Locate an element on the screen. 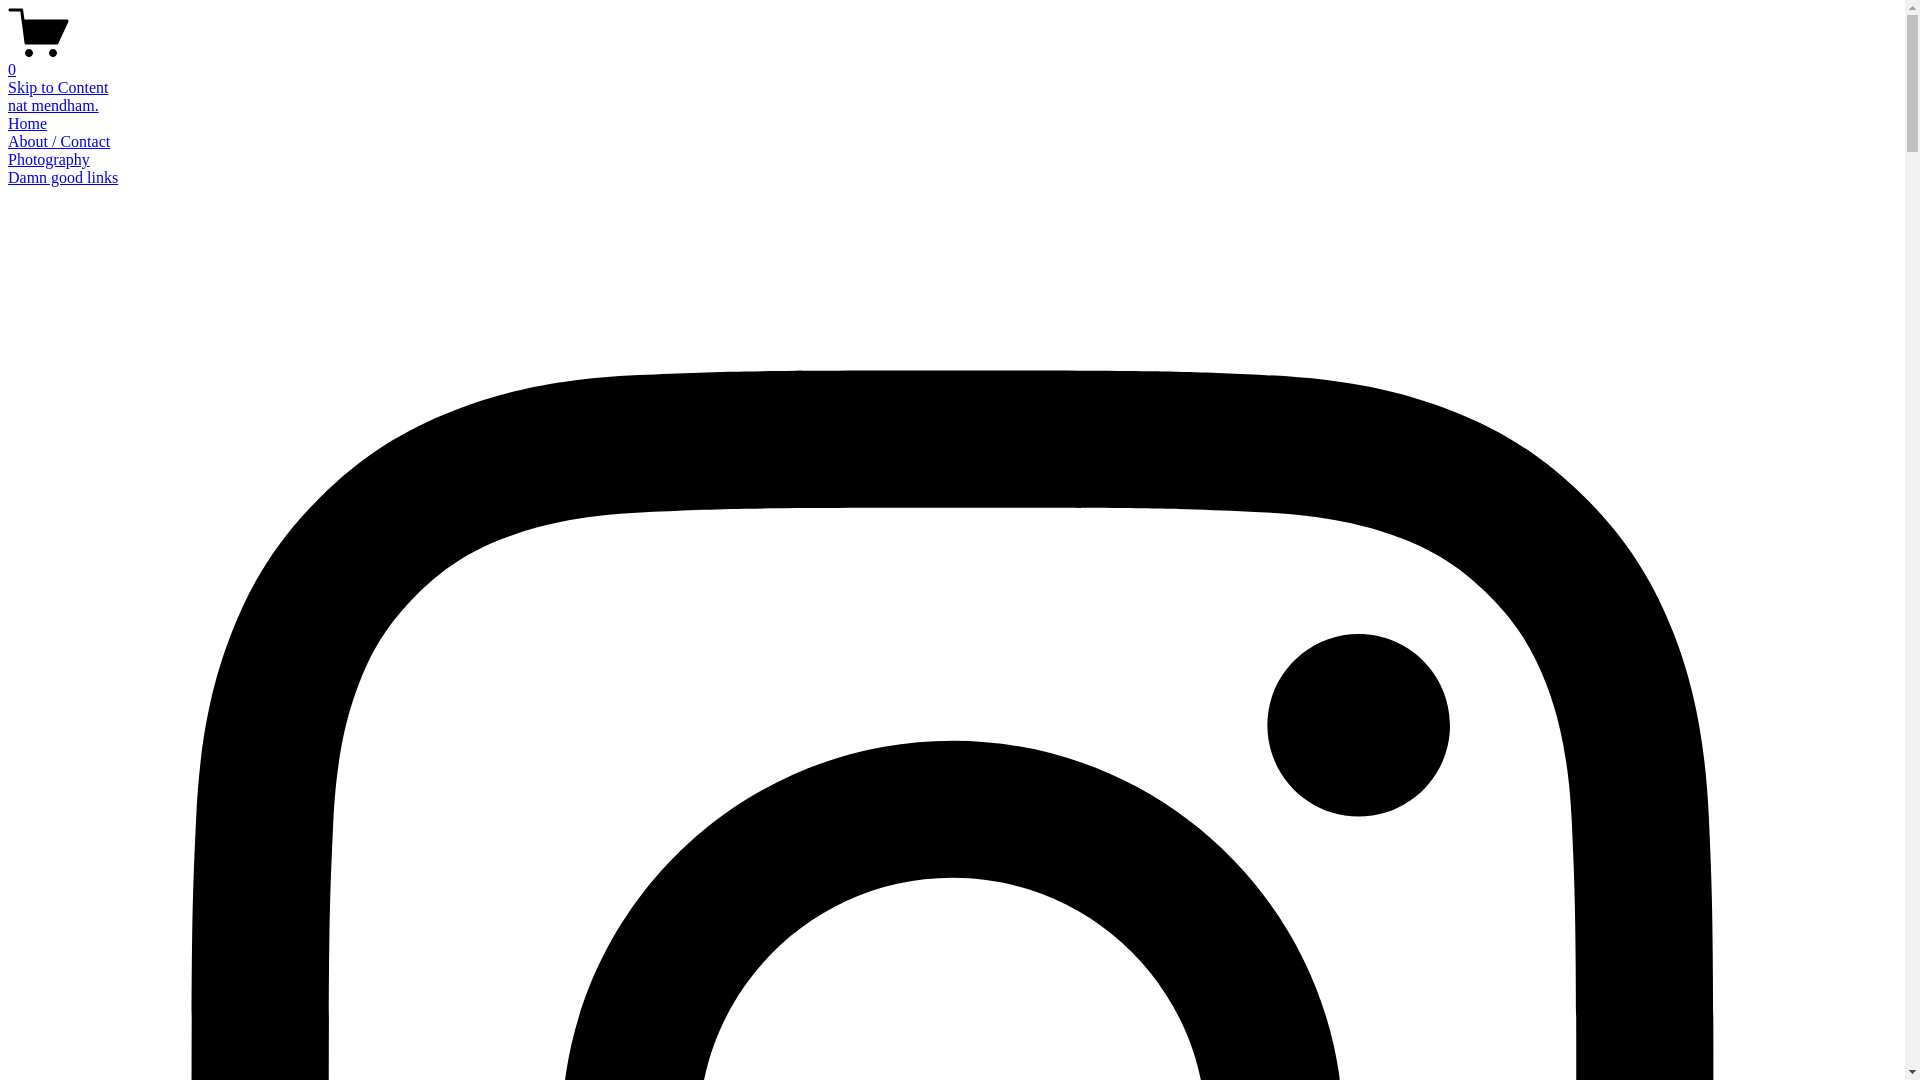 The image size is (1920, 1080). About / Contact is located at coordinates (59, 142).